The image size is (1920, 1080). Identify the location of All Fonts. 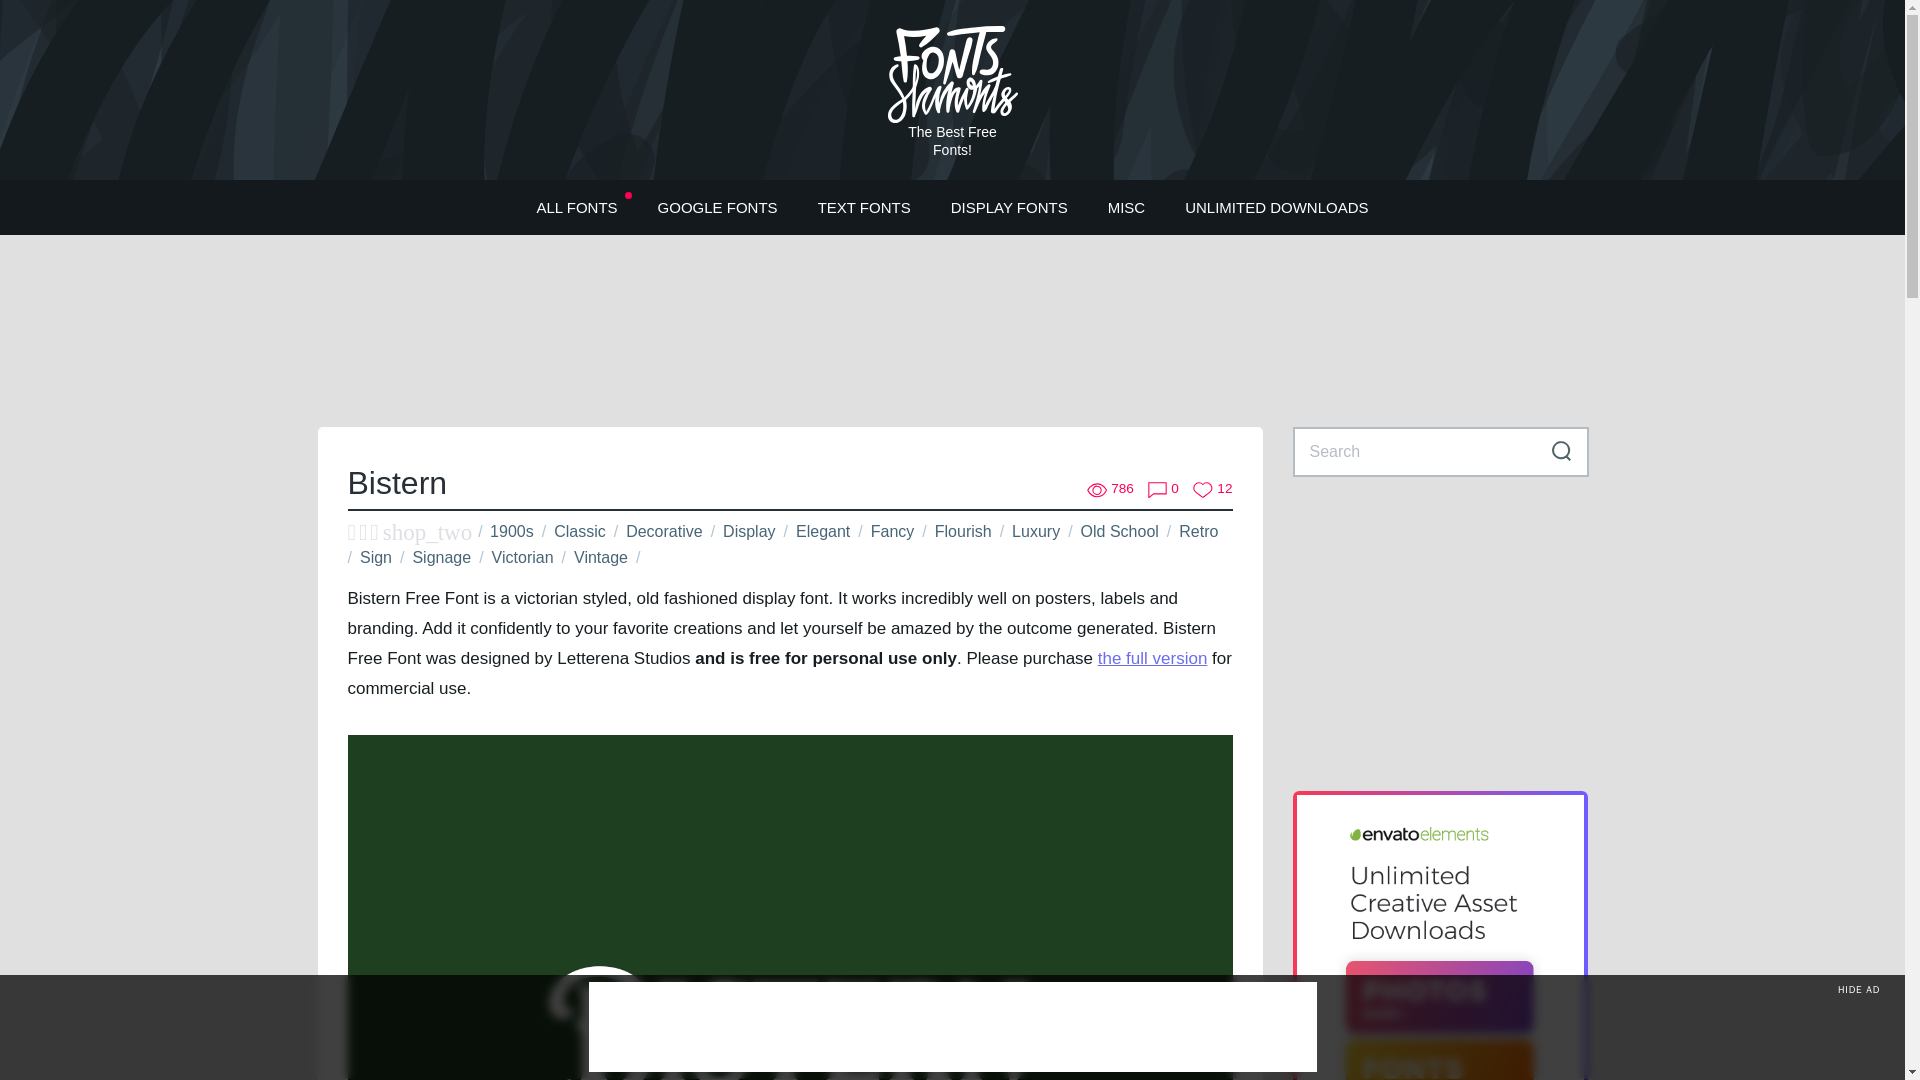
(576, 206).